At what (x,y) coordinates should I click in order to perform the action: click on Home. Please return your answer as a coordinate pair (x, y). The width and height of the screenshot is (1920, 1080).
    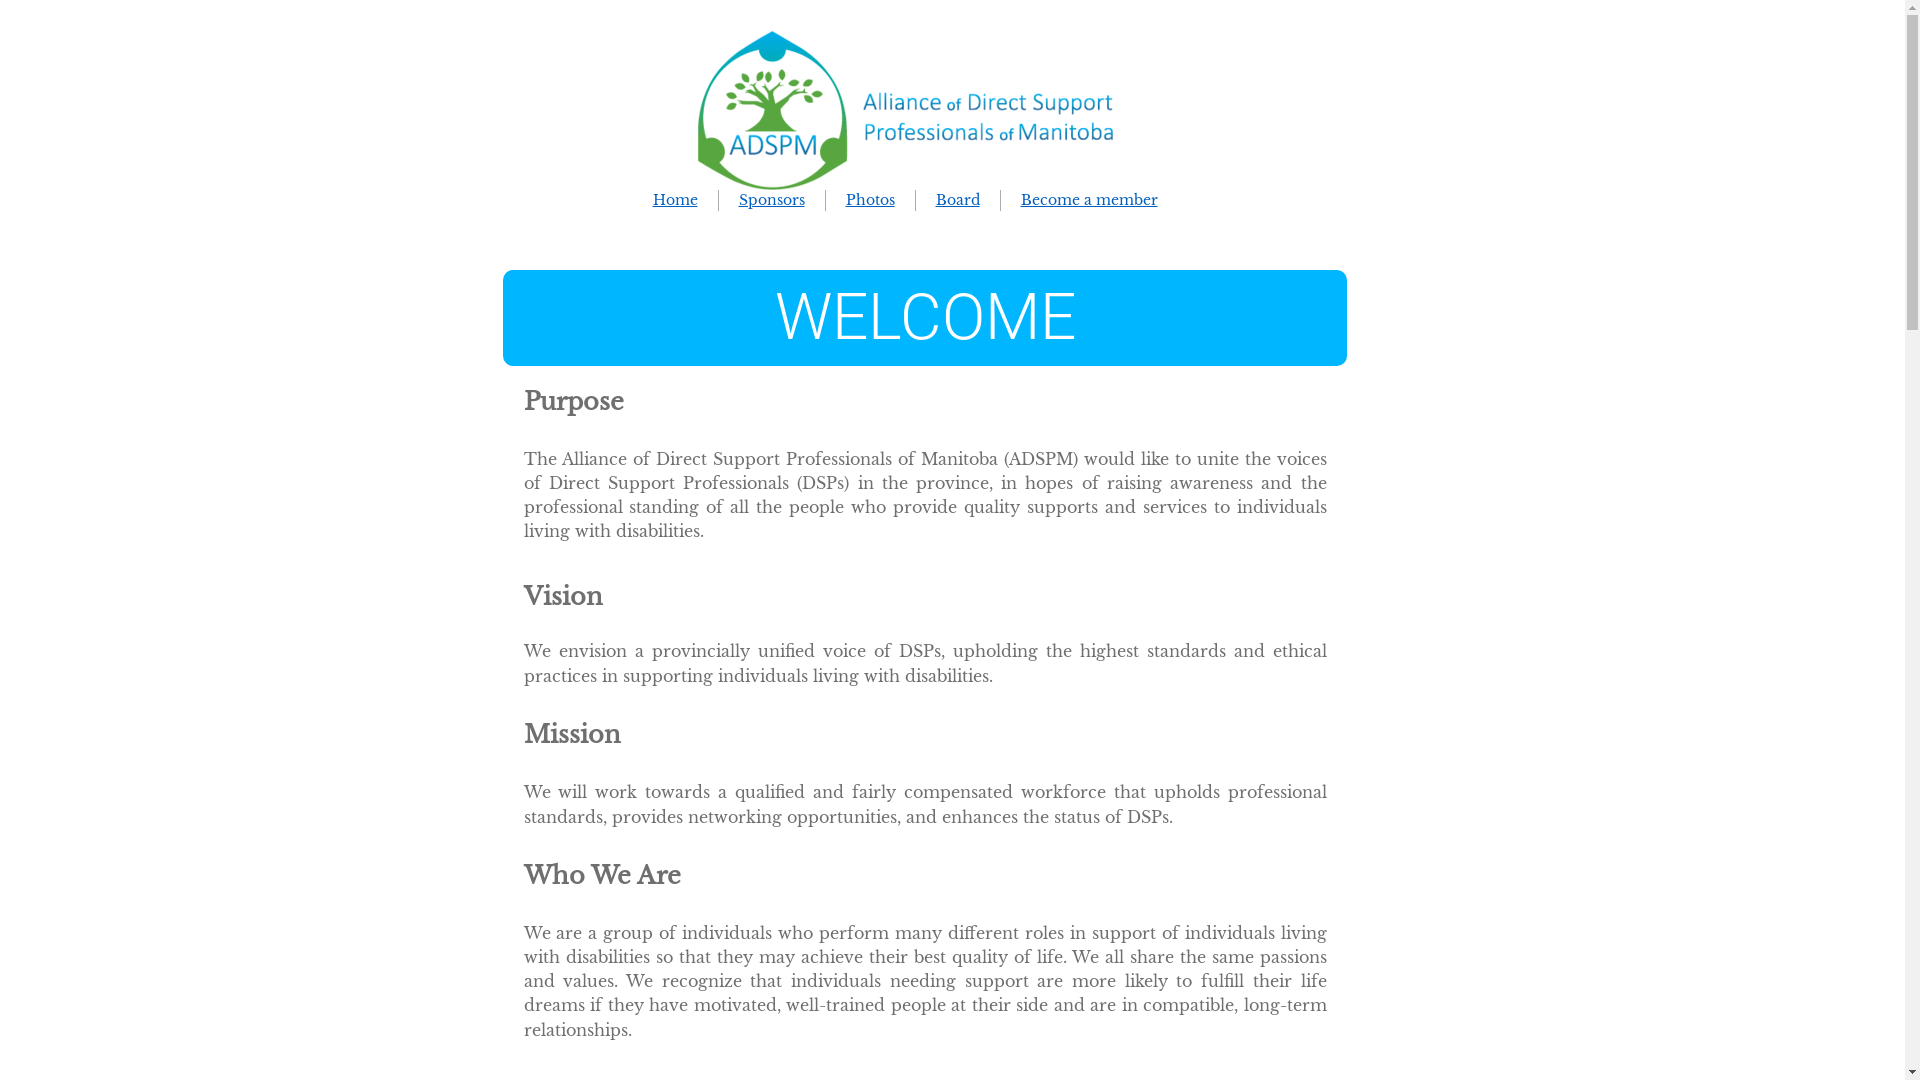
    Looking at the image, I should click on (674, 200).